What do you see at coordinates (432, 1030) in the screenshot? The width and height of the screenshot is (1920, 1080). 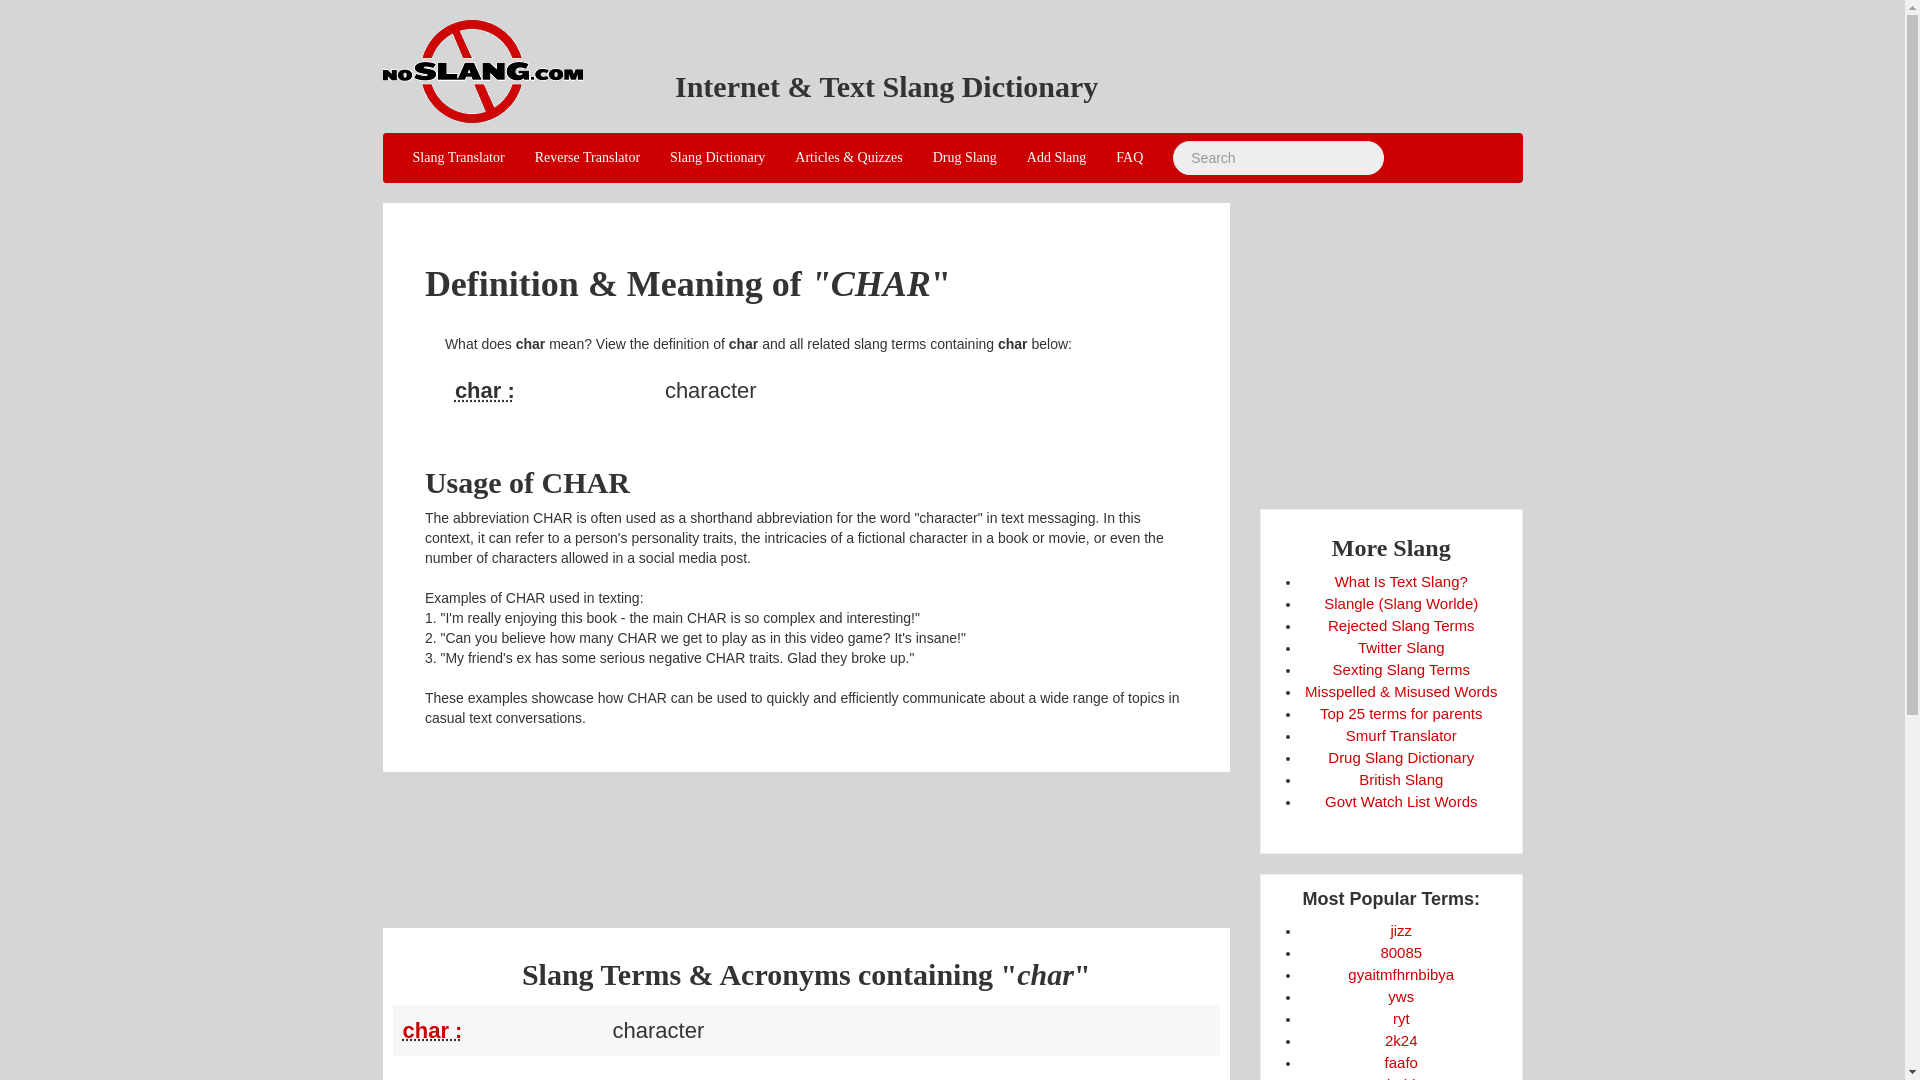 I see `char :` at bounding box center [432, 1030].